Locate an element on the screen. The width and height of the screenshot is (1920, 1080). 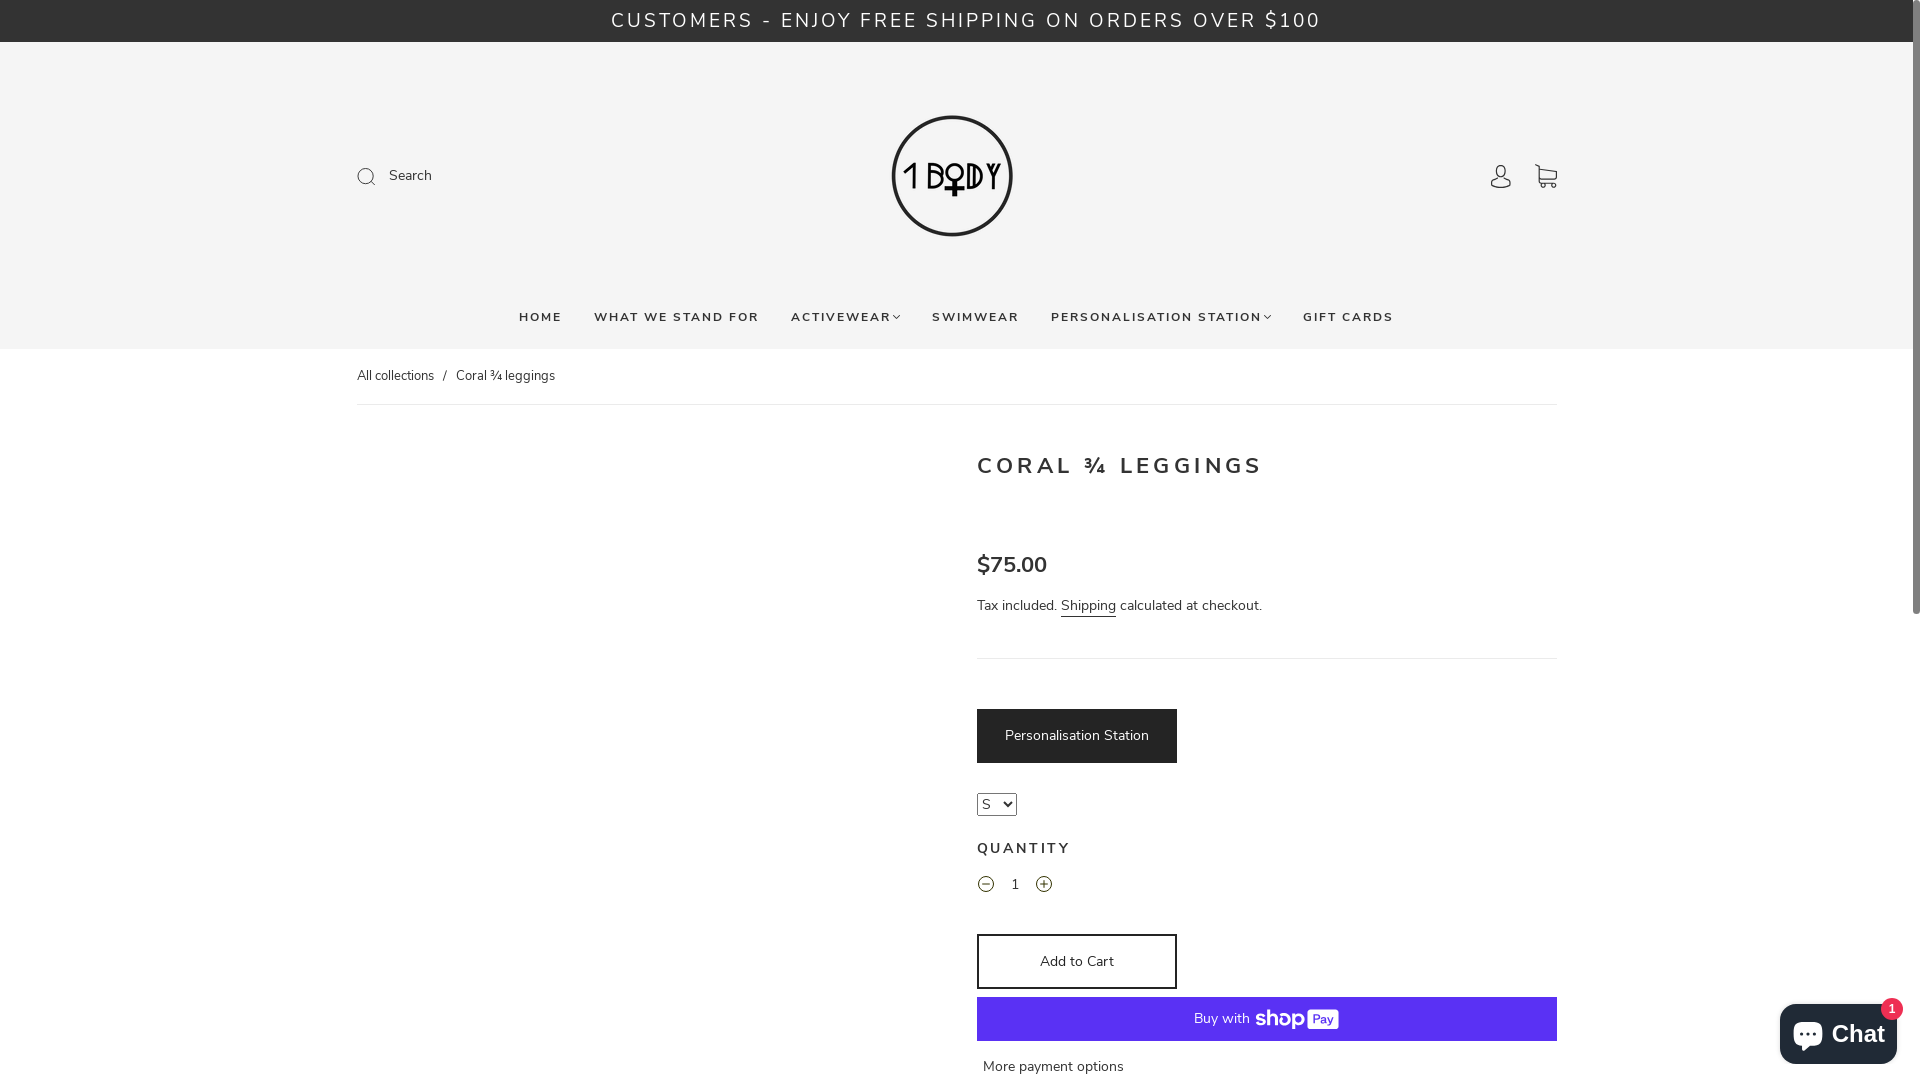
HOME is located at coordinates (540, 318).